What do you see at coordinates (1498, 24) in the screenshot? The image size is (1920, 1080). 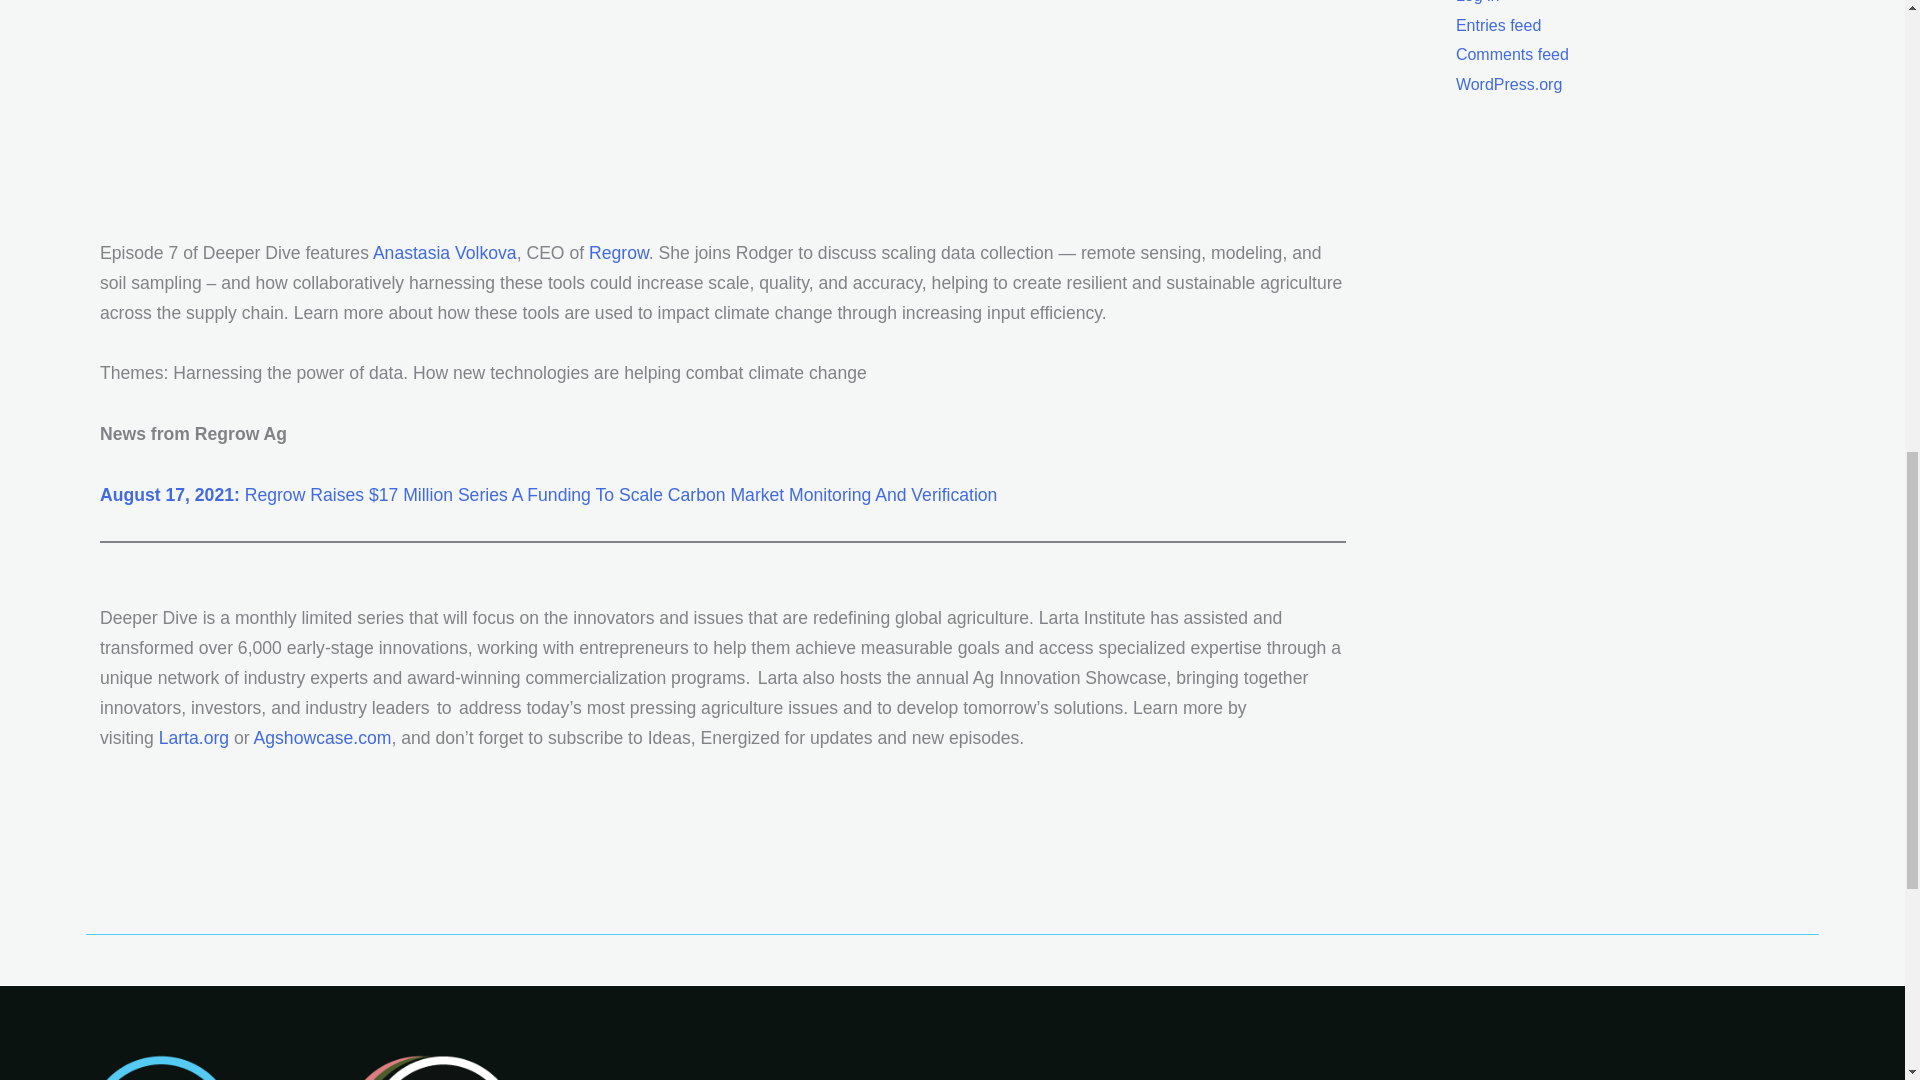 I see `Entries feed` at bounding box center [1498, 24].